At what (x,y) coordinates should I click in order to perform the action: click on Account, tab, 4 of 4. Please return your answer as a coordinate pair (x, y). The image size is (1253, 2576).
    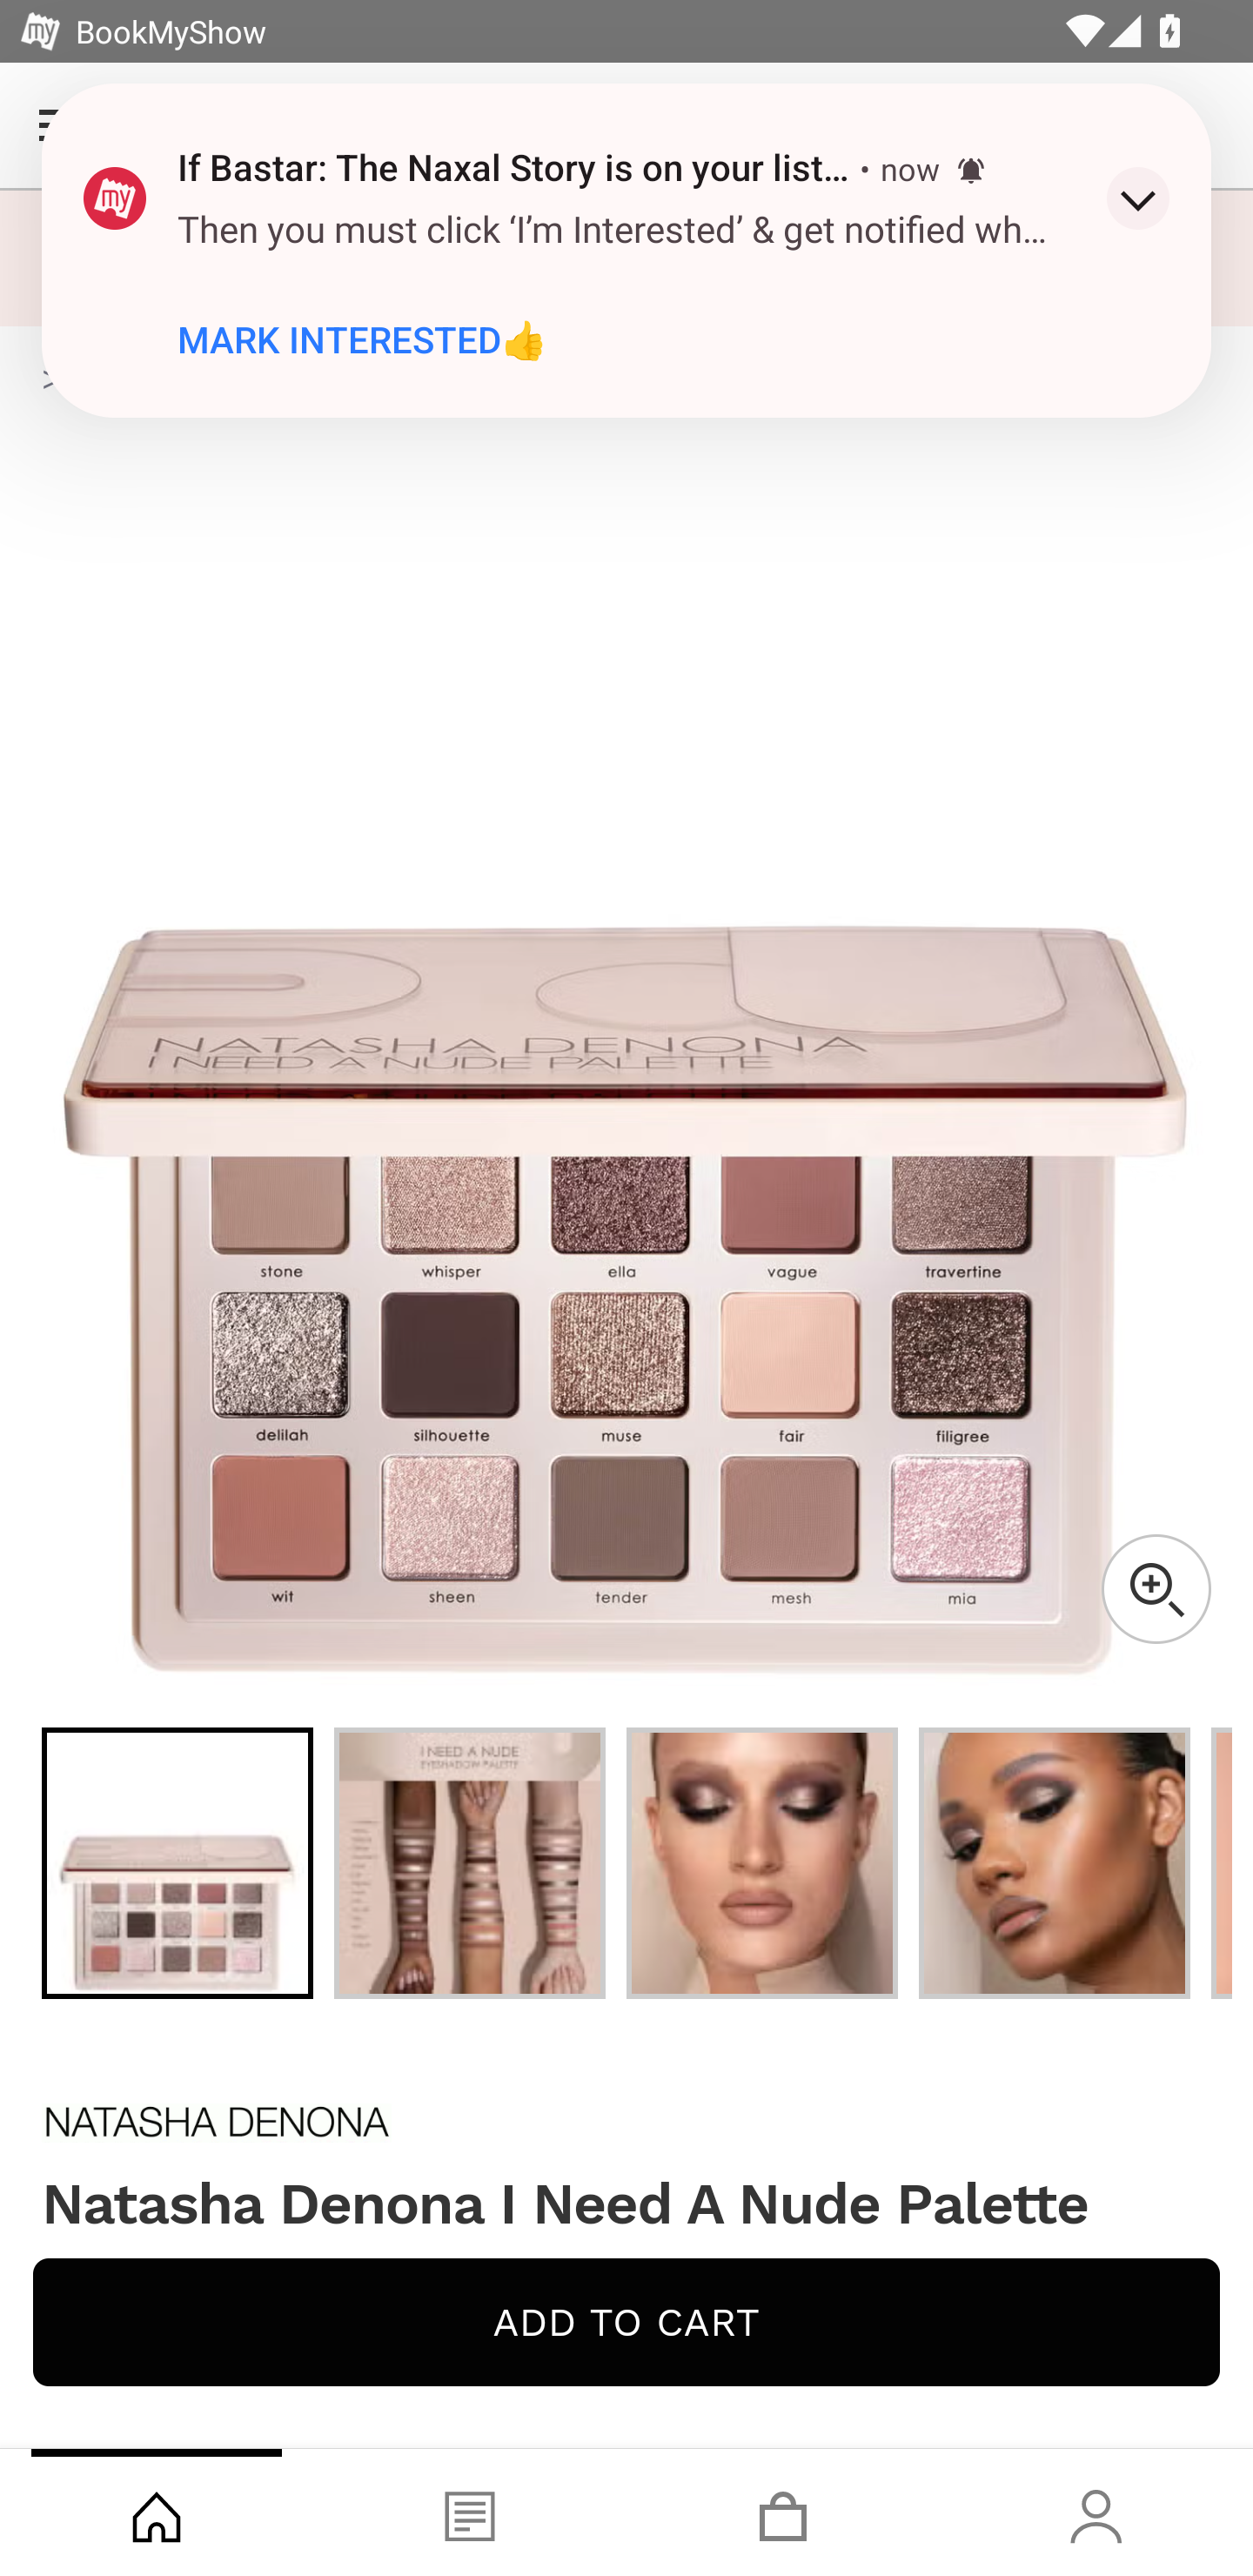
    Looking at the image, I should click on (1096, 2512).